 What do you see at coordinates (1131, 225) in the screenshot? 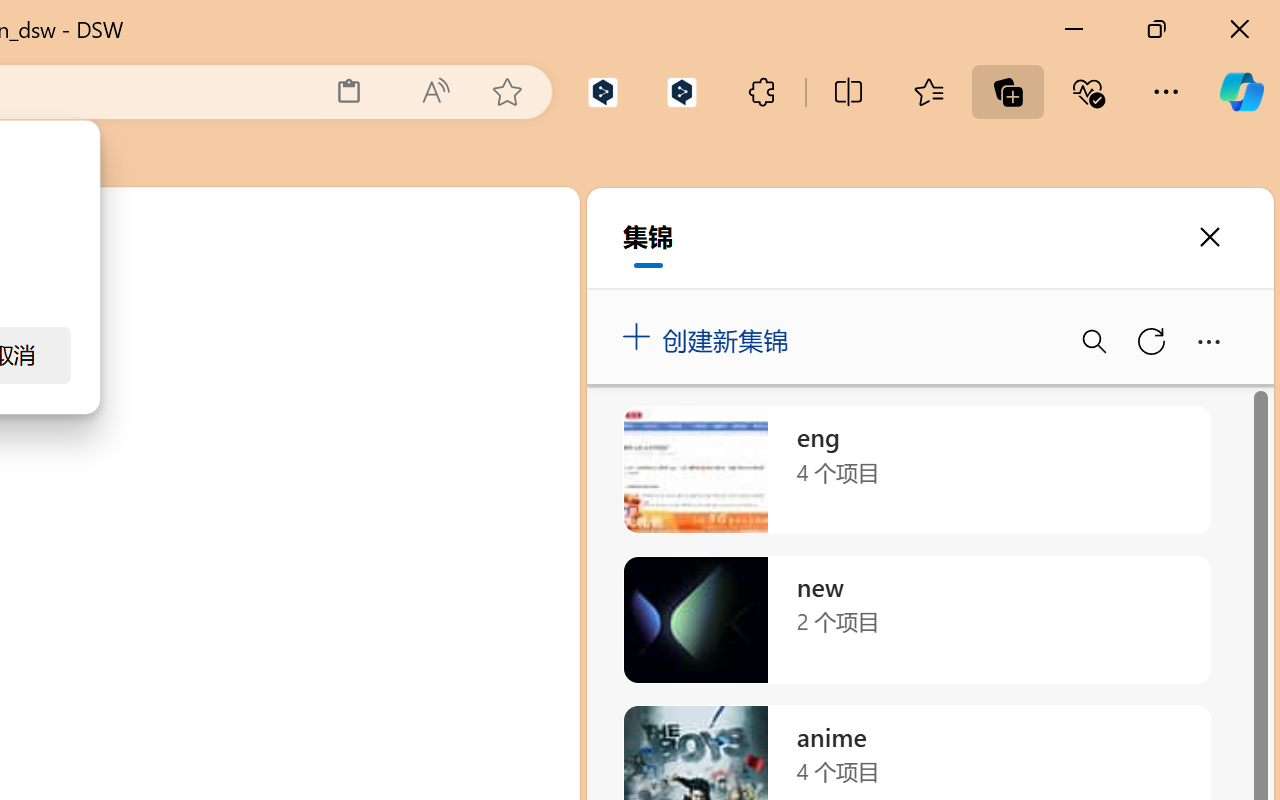
I see `Class: next-menu next-hoz widgets--iconMenu--BFkiHRM` at bounding box center [1131, 225].